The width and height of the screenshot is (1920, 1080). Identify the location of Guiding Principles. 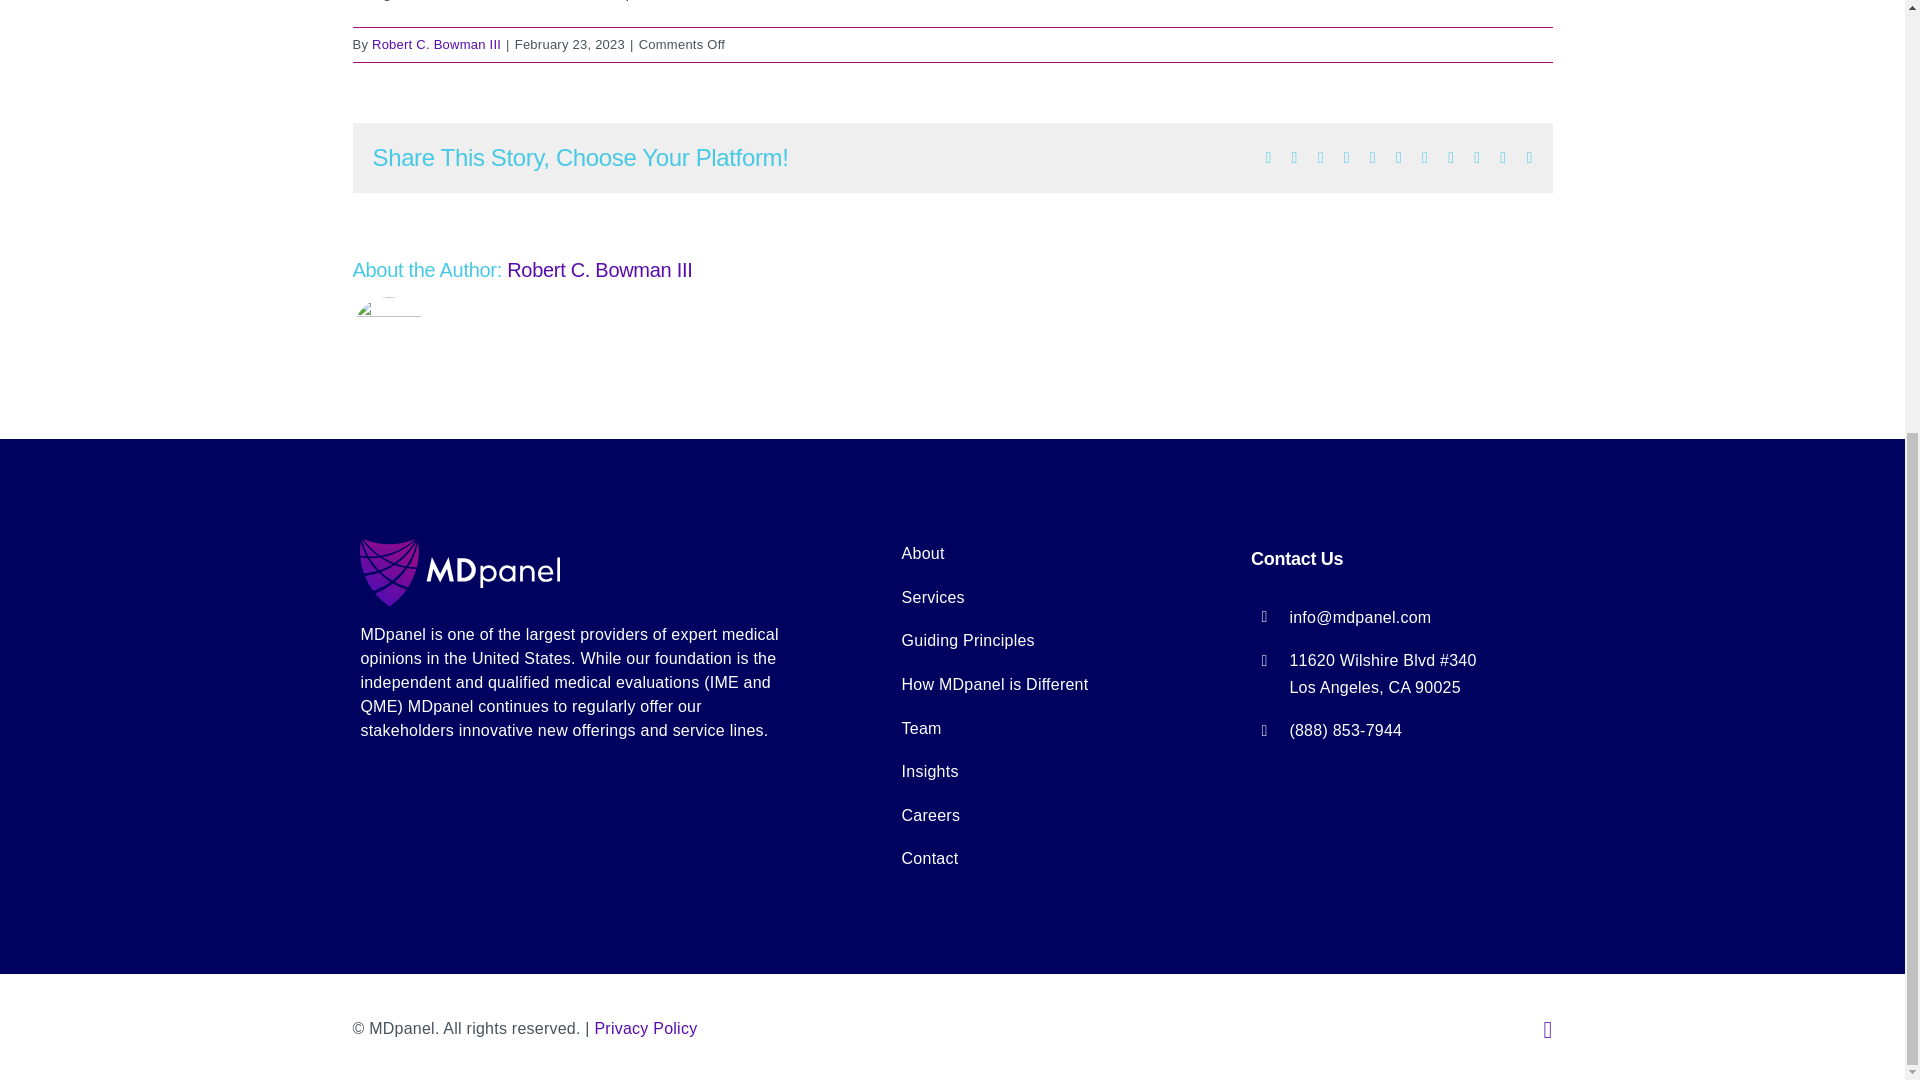
(1052, 640).